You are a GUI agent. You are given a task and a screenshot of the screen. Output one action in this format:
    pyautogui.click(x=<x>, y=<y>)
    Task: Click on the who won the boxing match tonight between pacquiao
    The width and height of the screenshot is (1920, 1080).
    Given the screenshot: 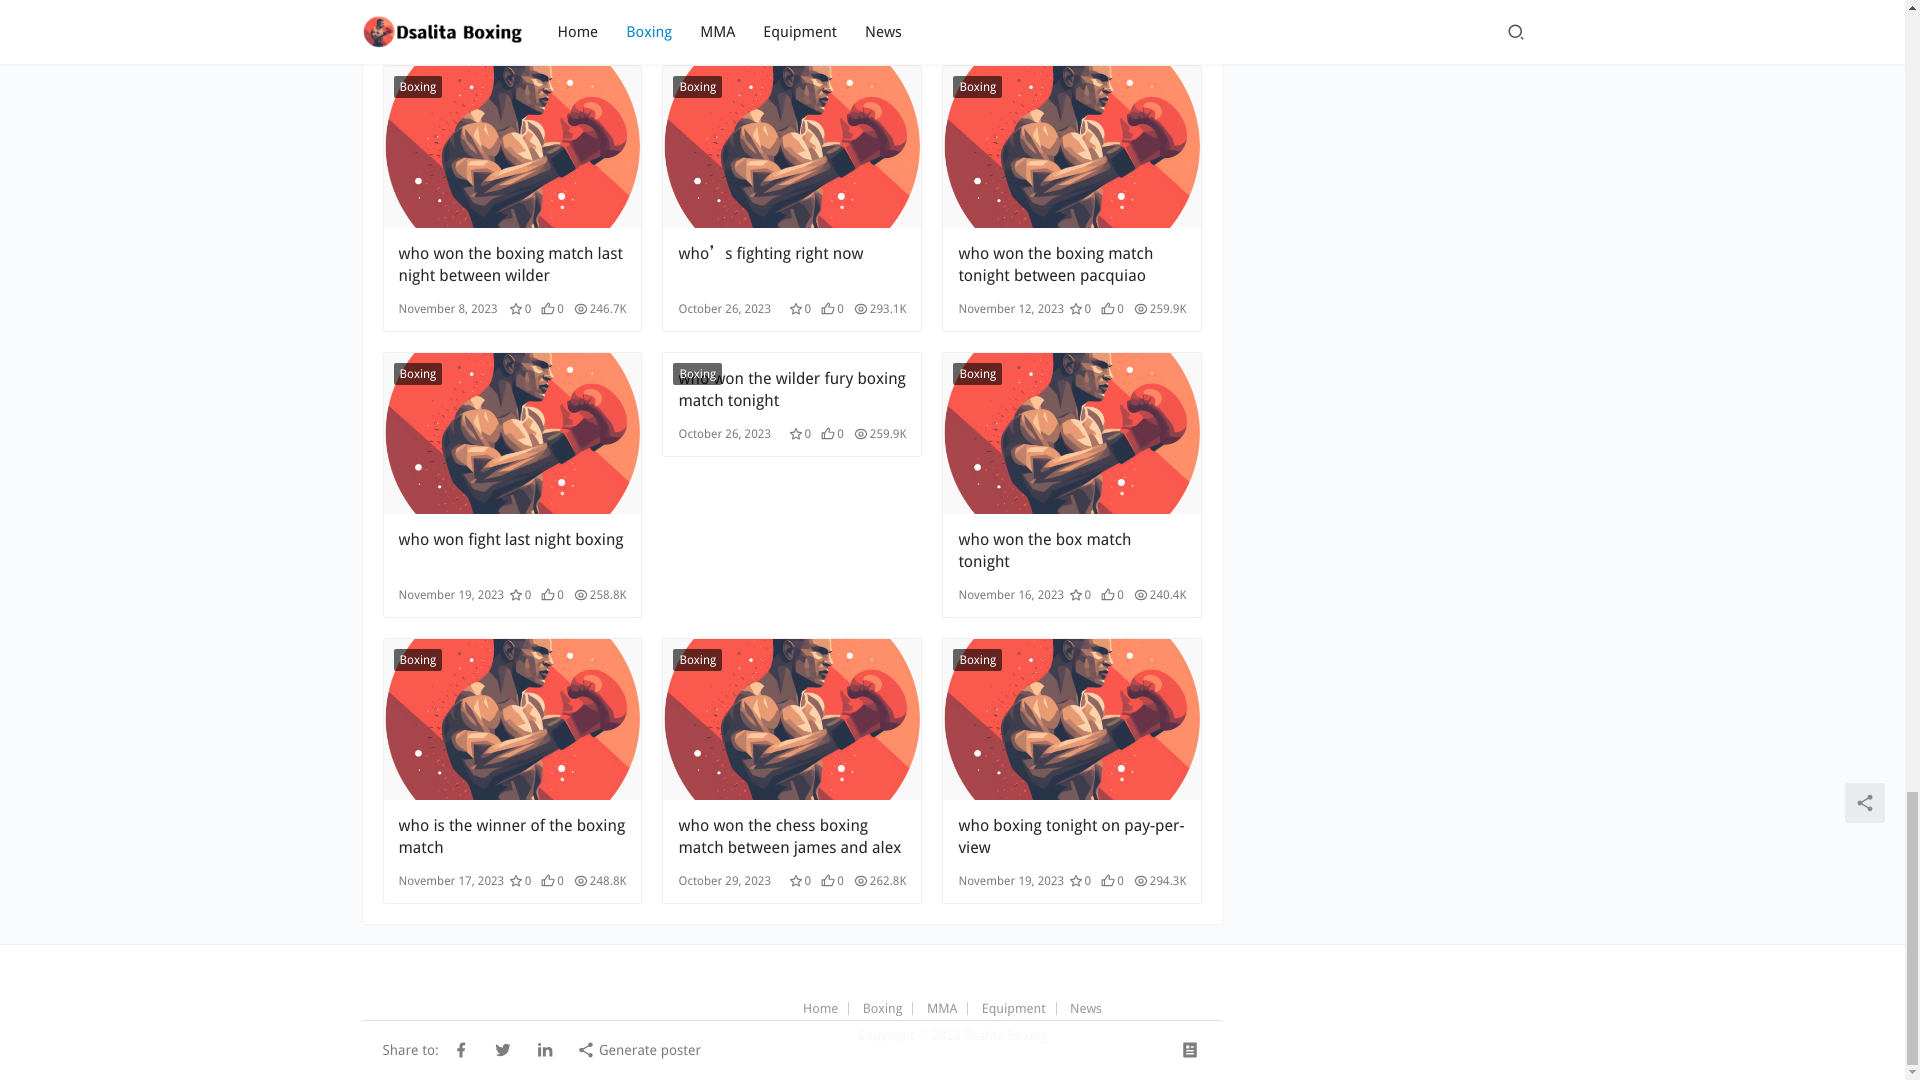 What is the action you would take?
    pyautogui.click(x=1072, y=146)
    